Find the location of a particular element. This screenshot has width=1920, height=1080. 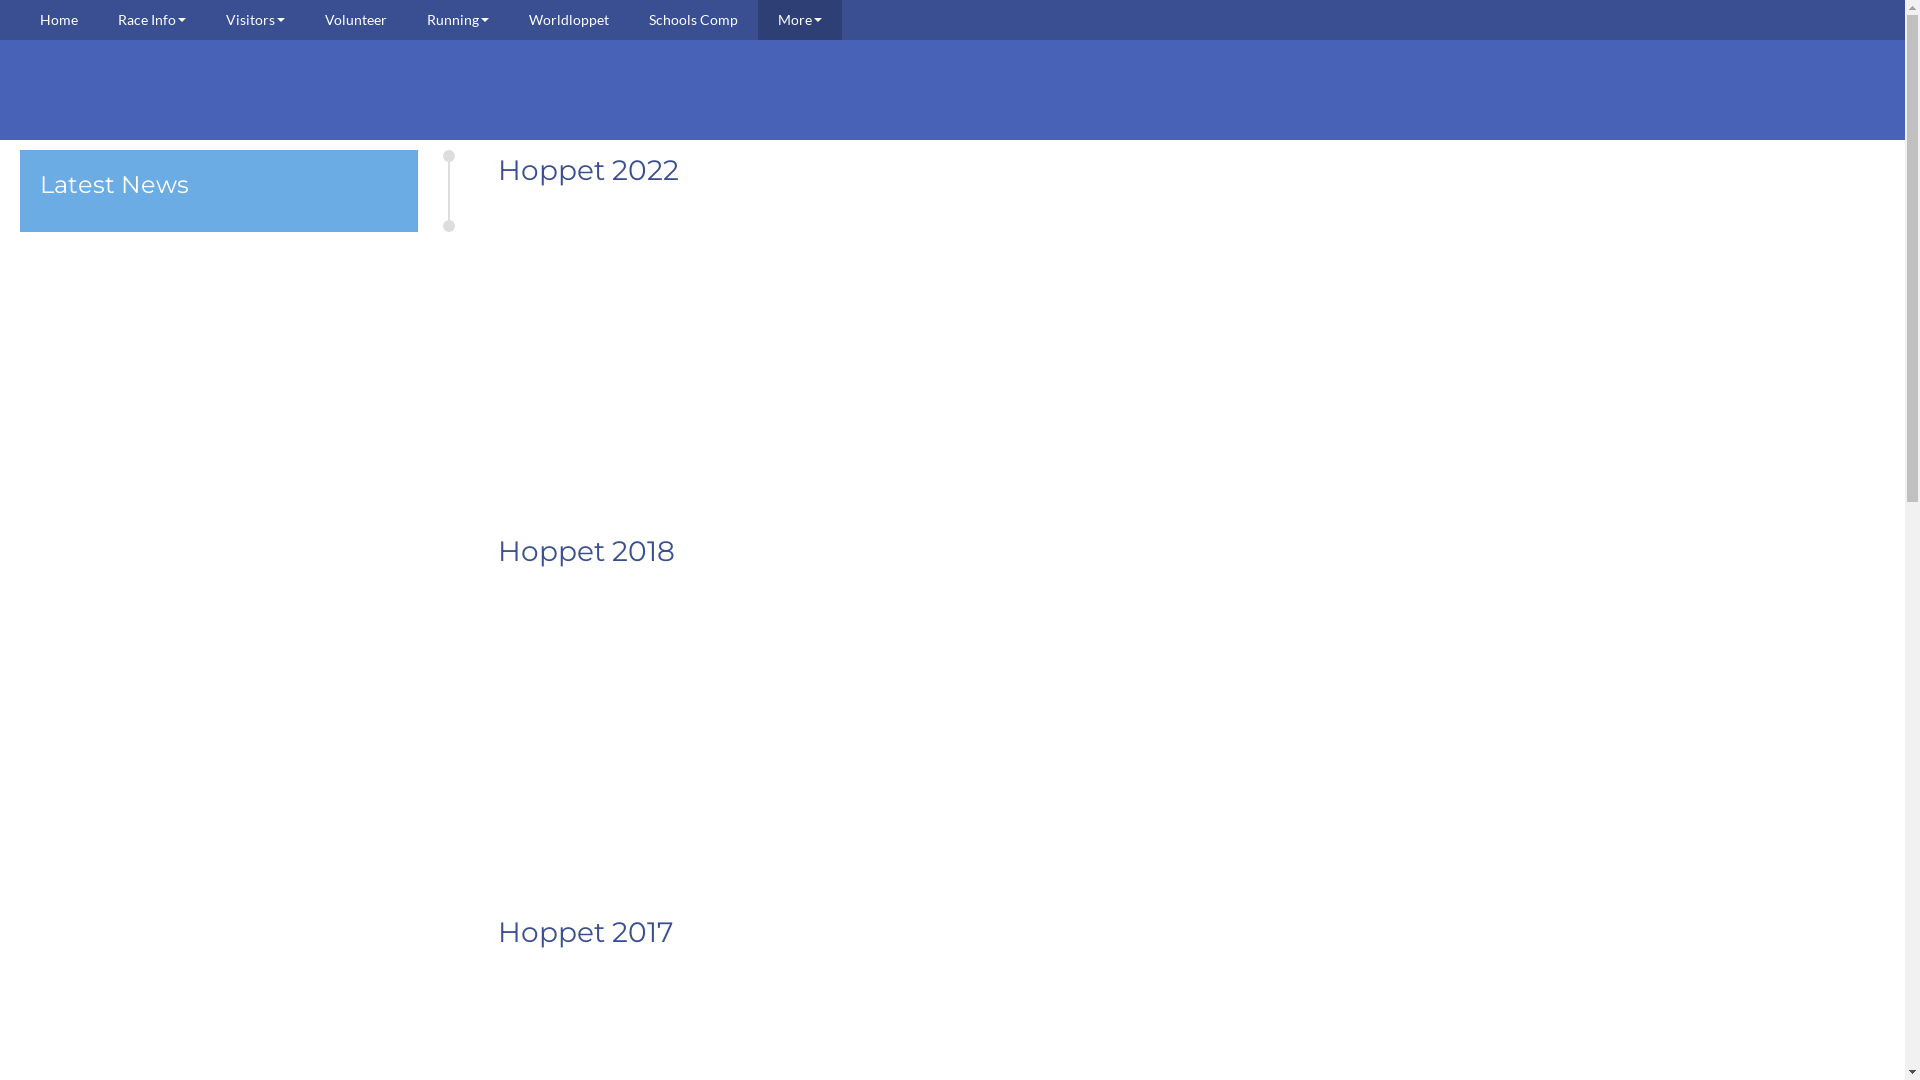

Visitors is located at coordinates (256, 20).